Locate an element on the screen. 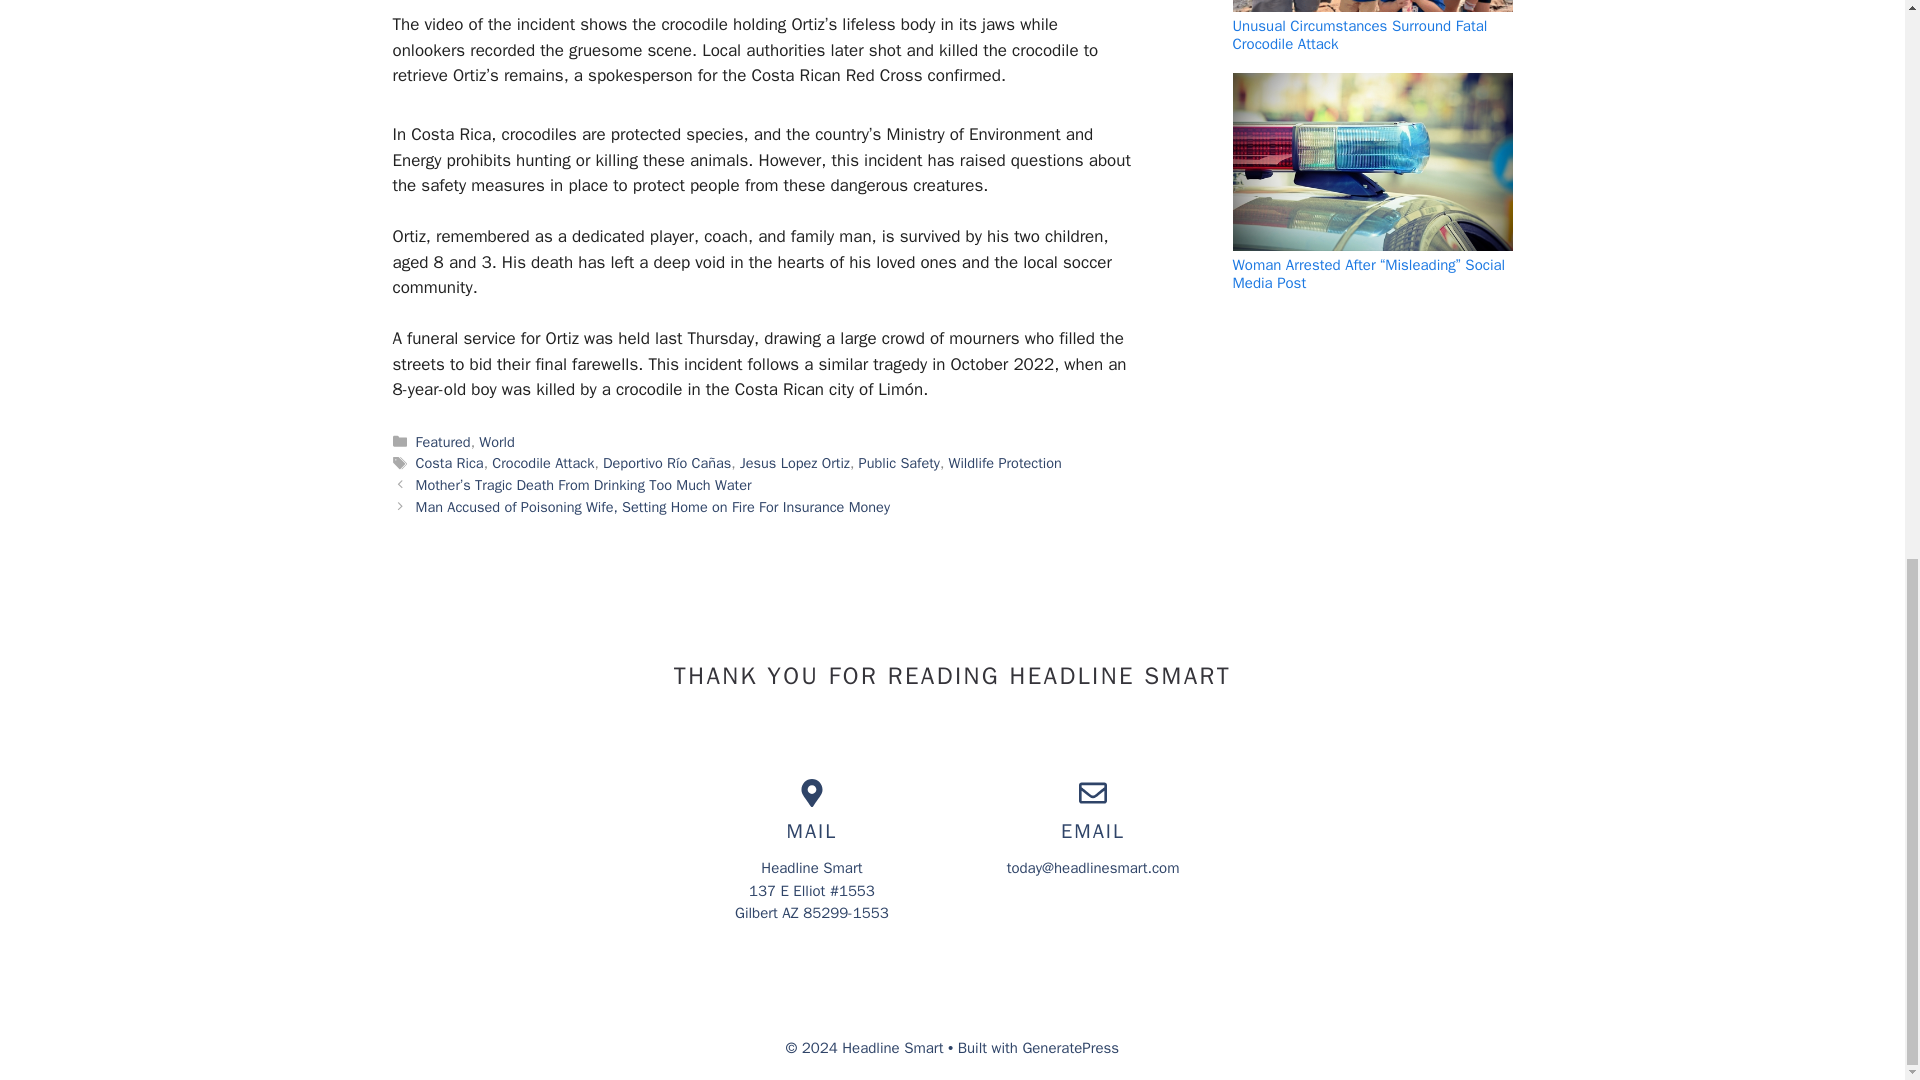  Jesus Lopez Ortiz is located at coordinates (794, 462).